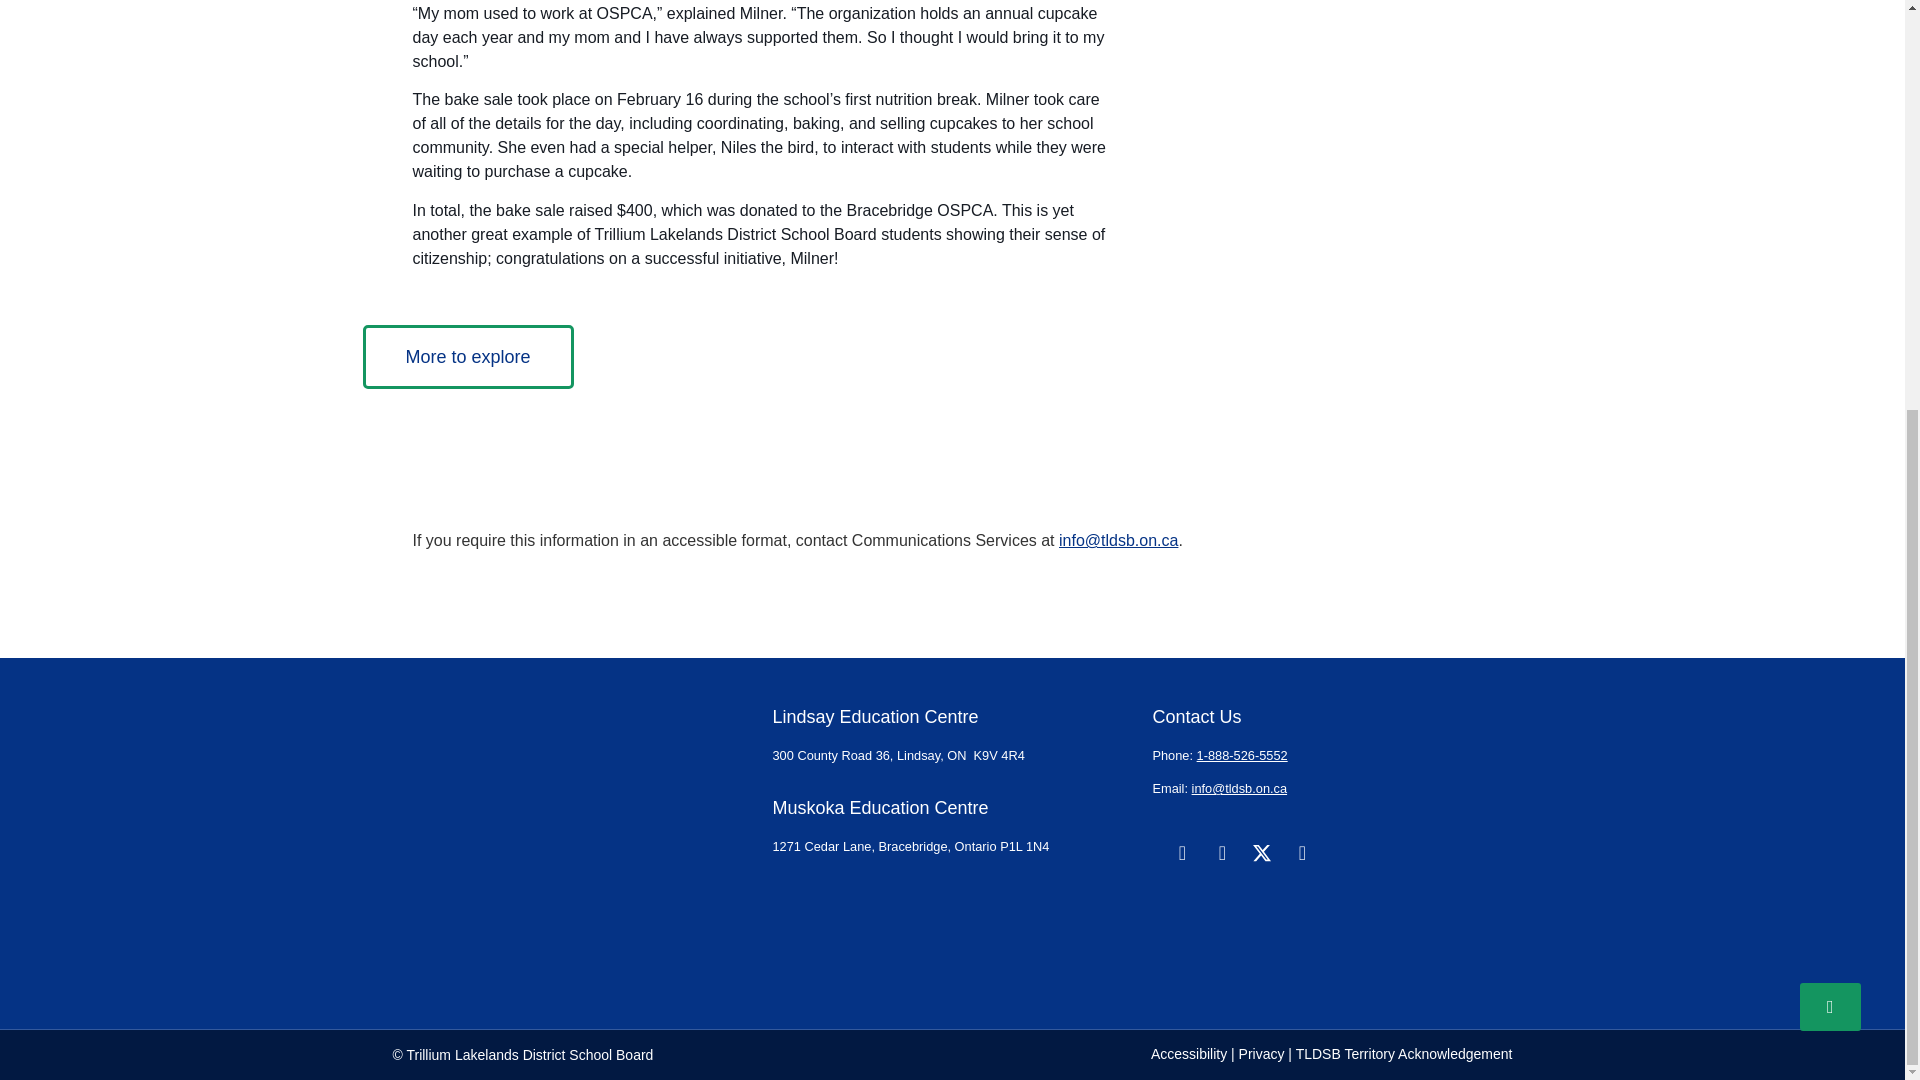  What do you see at coordinates (467, 356) in the screenshot?
I see `More to explore` at bounding box center [467, 356].